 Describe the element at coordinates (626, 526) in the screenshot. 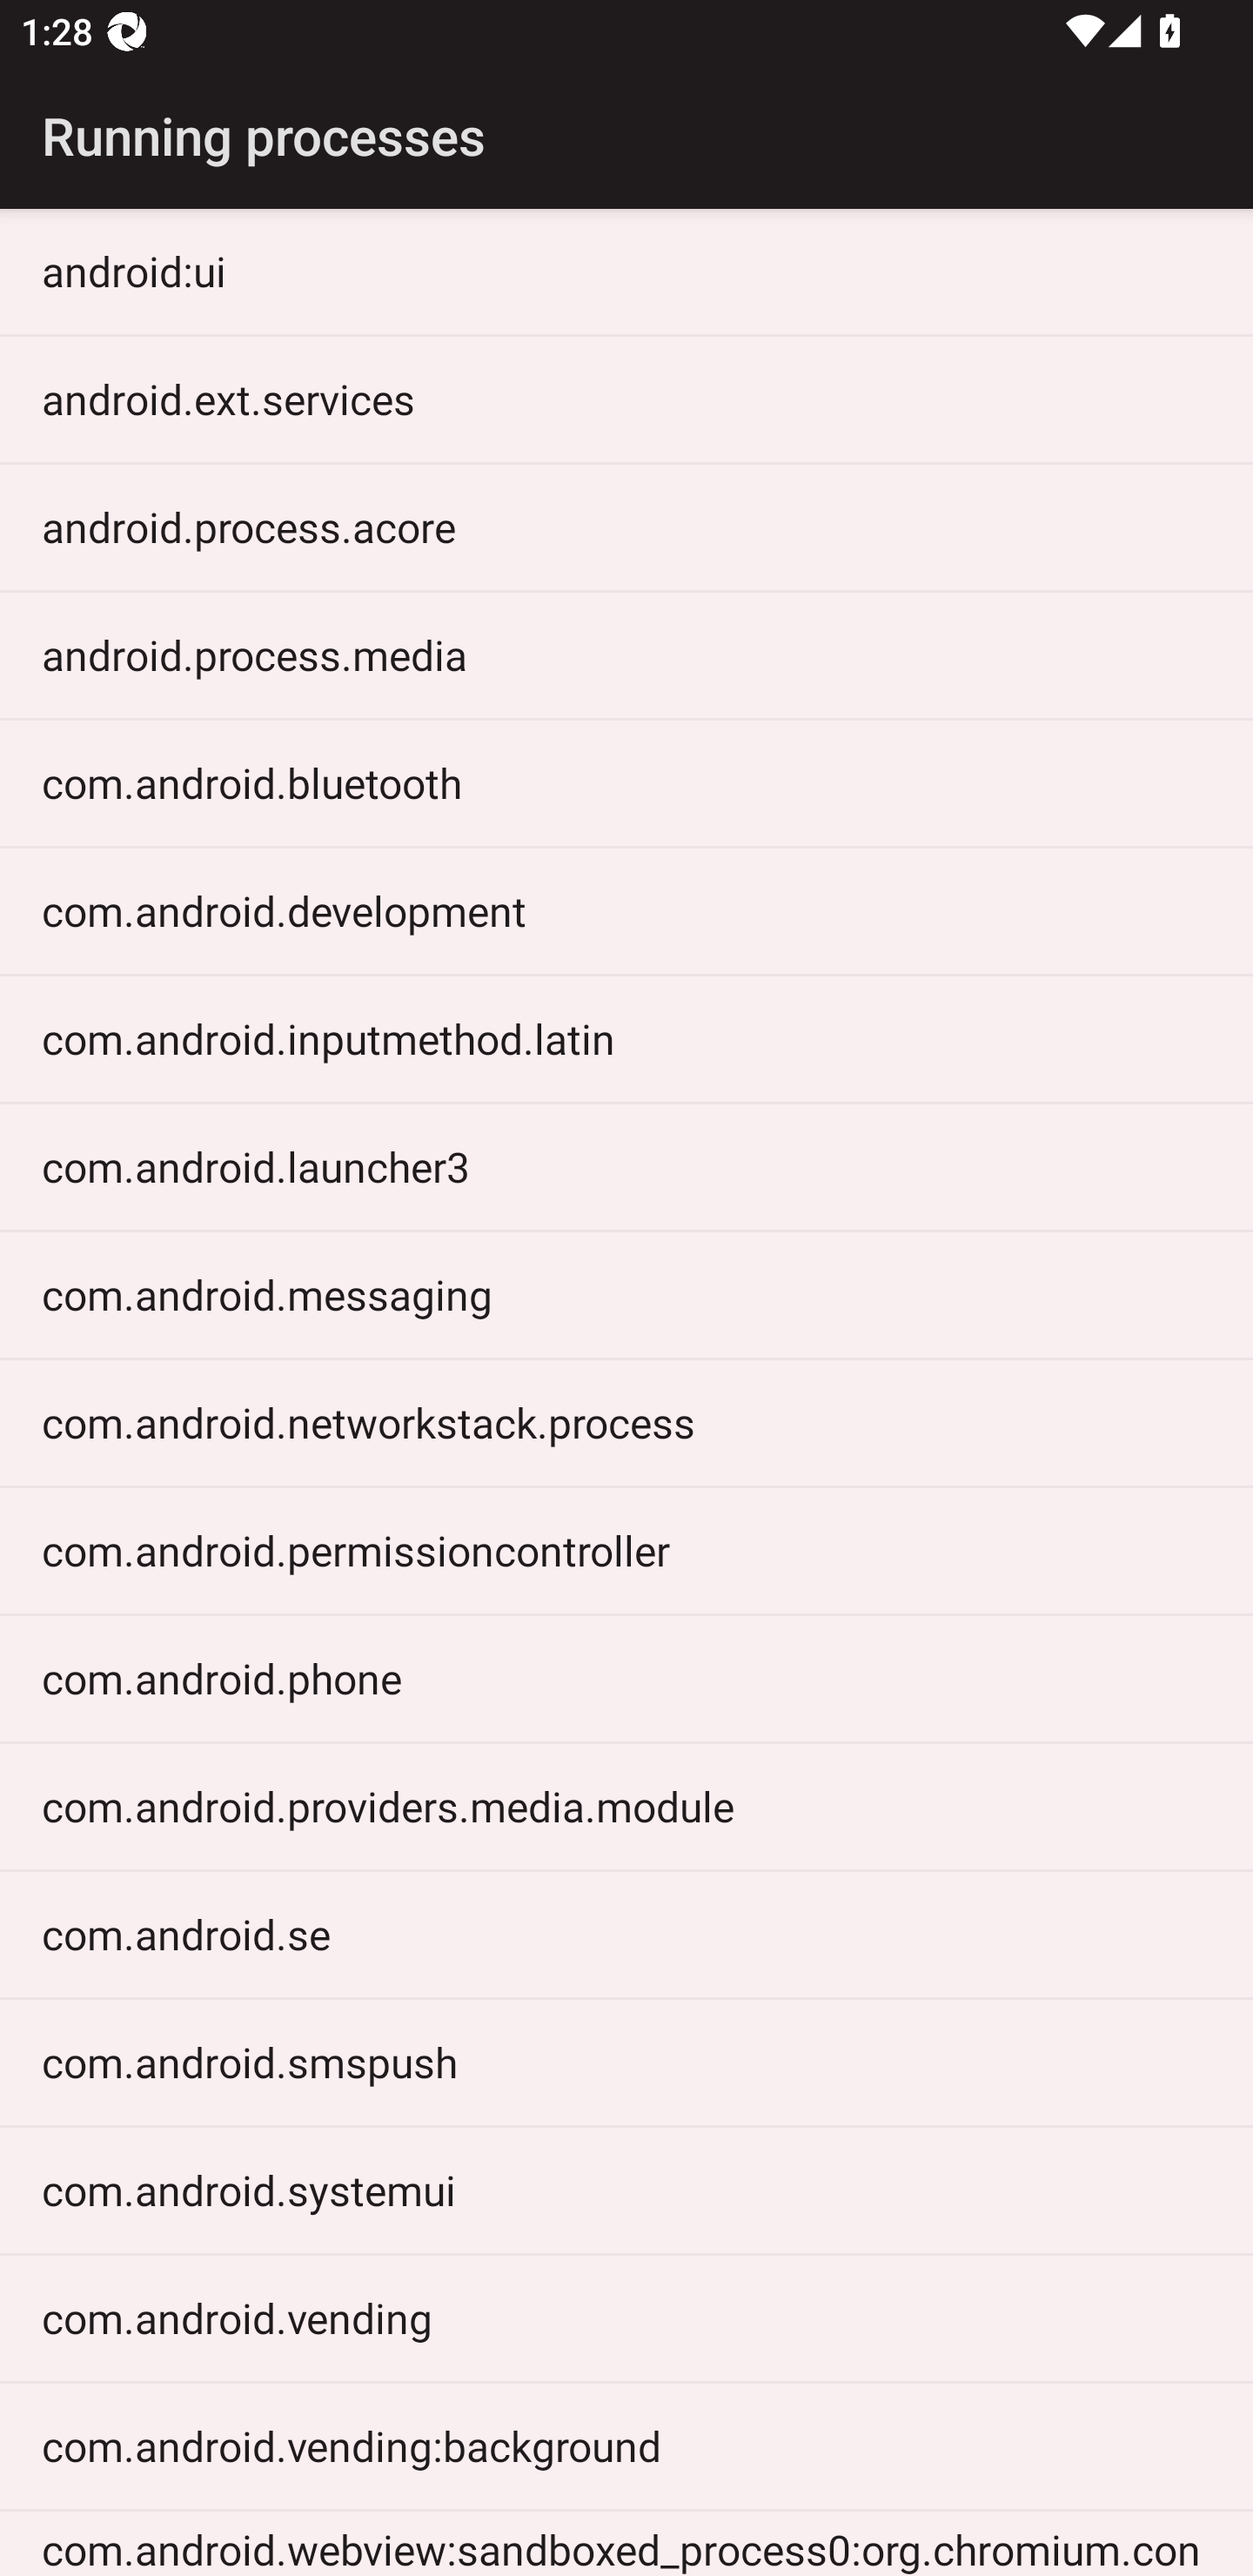

I see `android.process.acore` at that location.